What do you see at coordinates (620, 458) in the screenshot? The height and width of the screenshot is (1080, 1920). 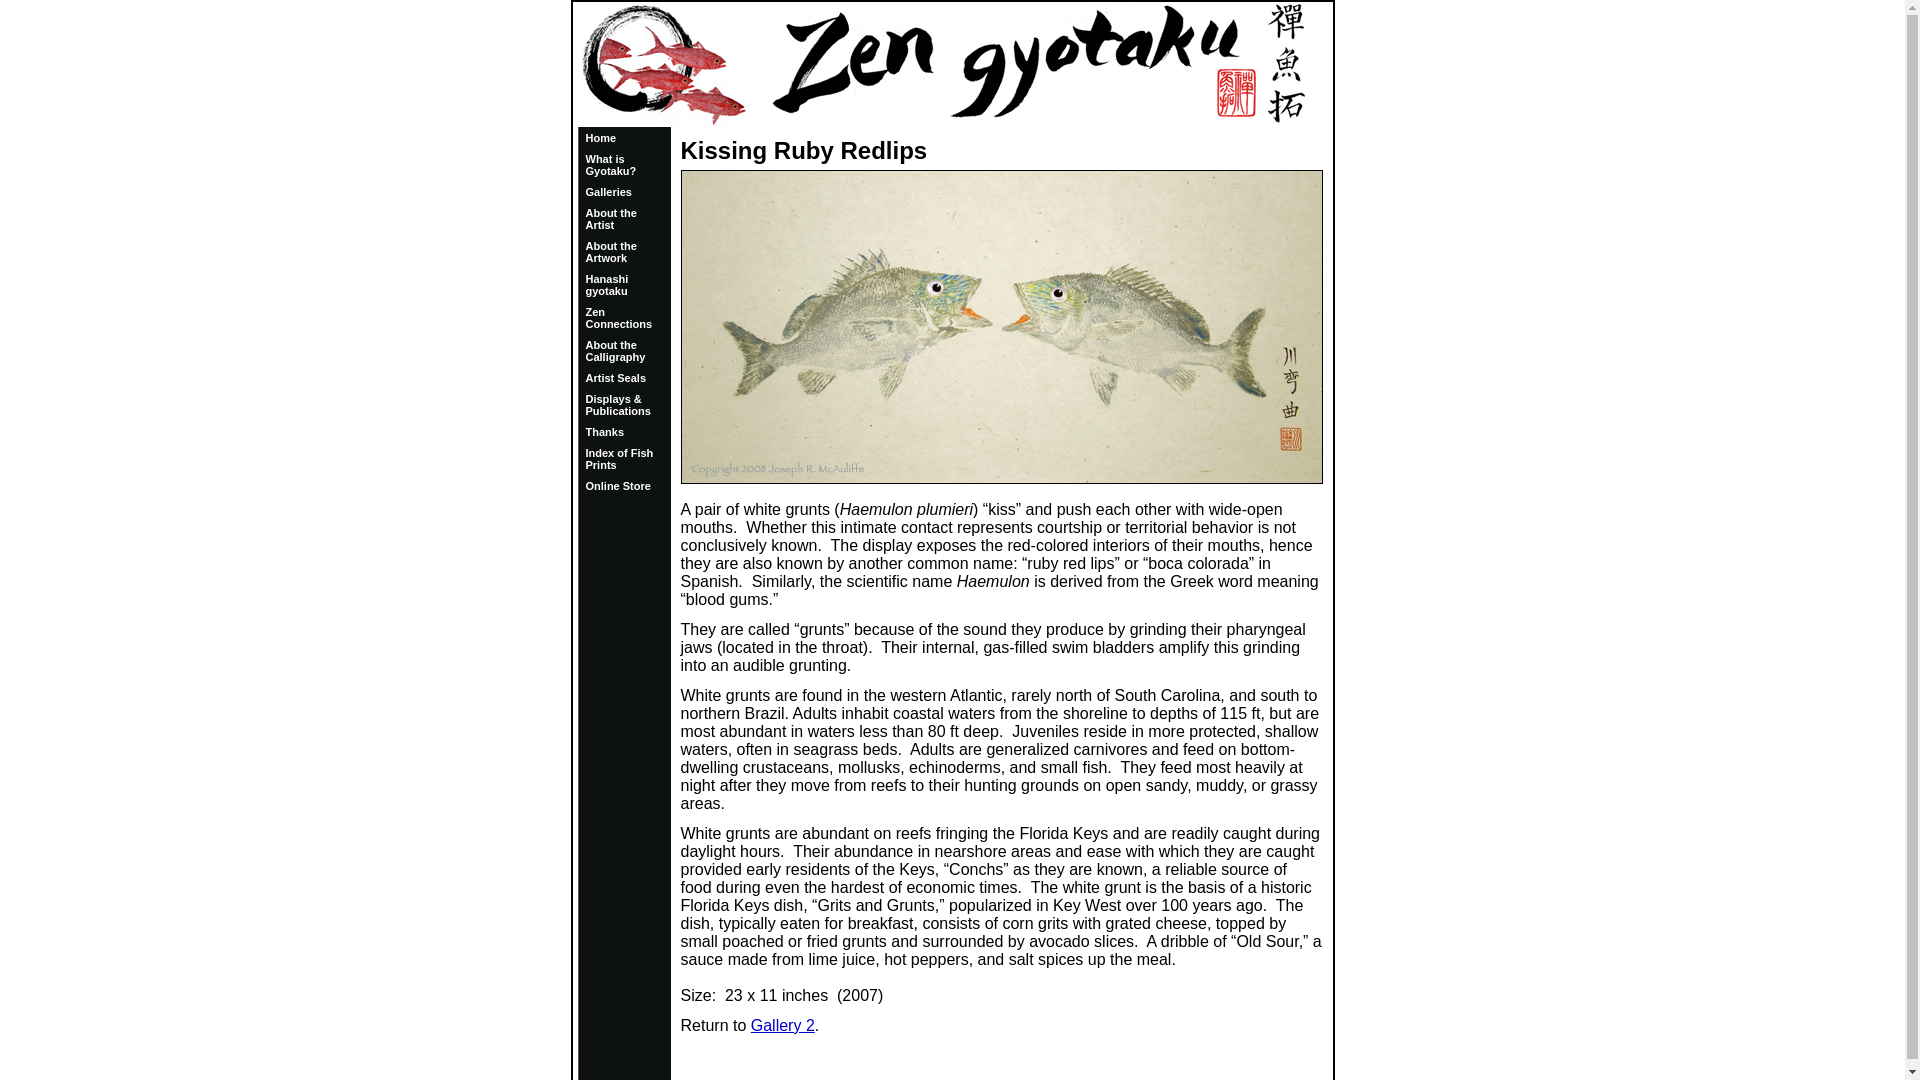 I see `Index of Fish Prints` at bounding box center [620, 458].